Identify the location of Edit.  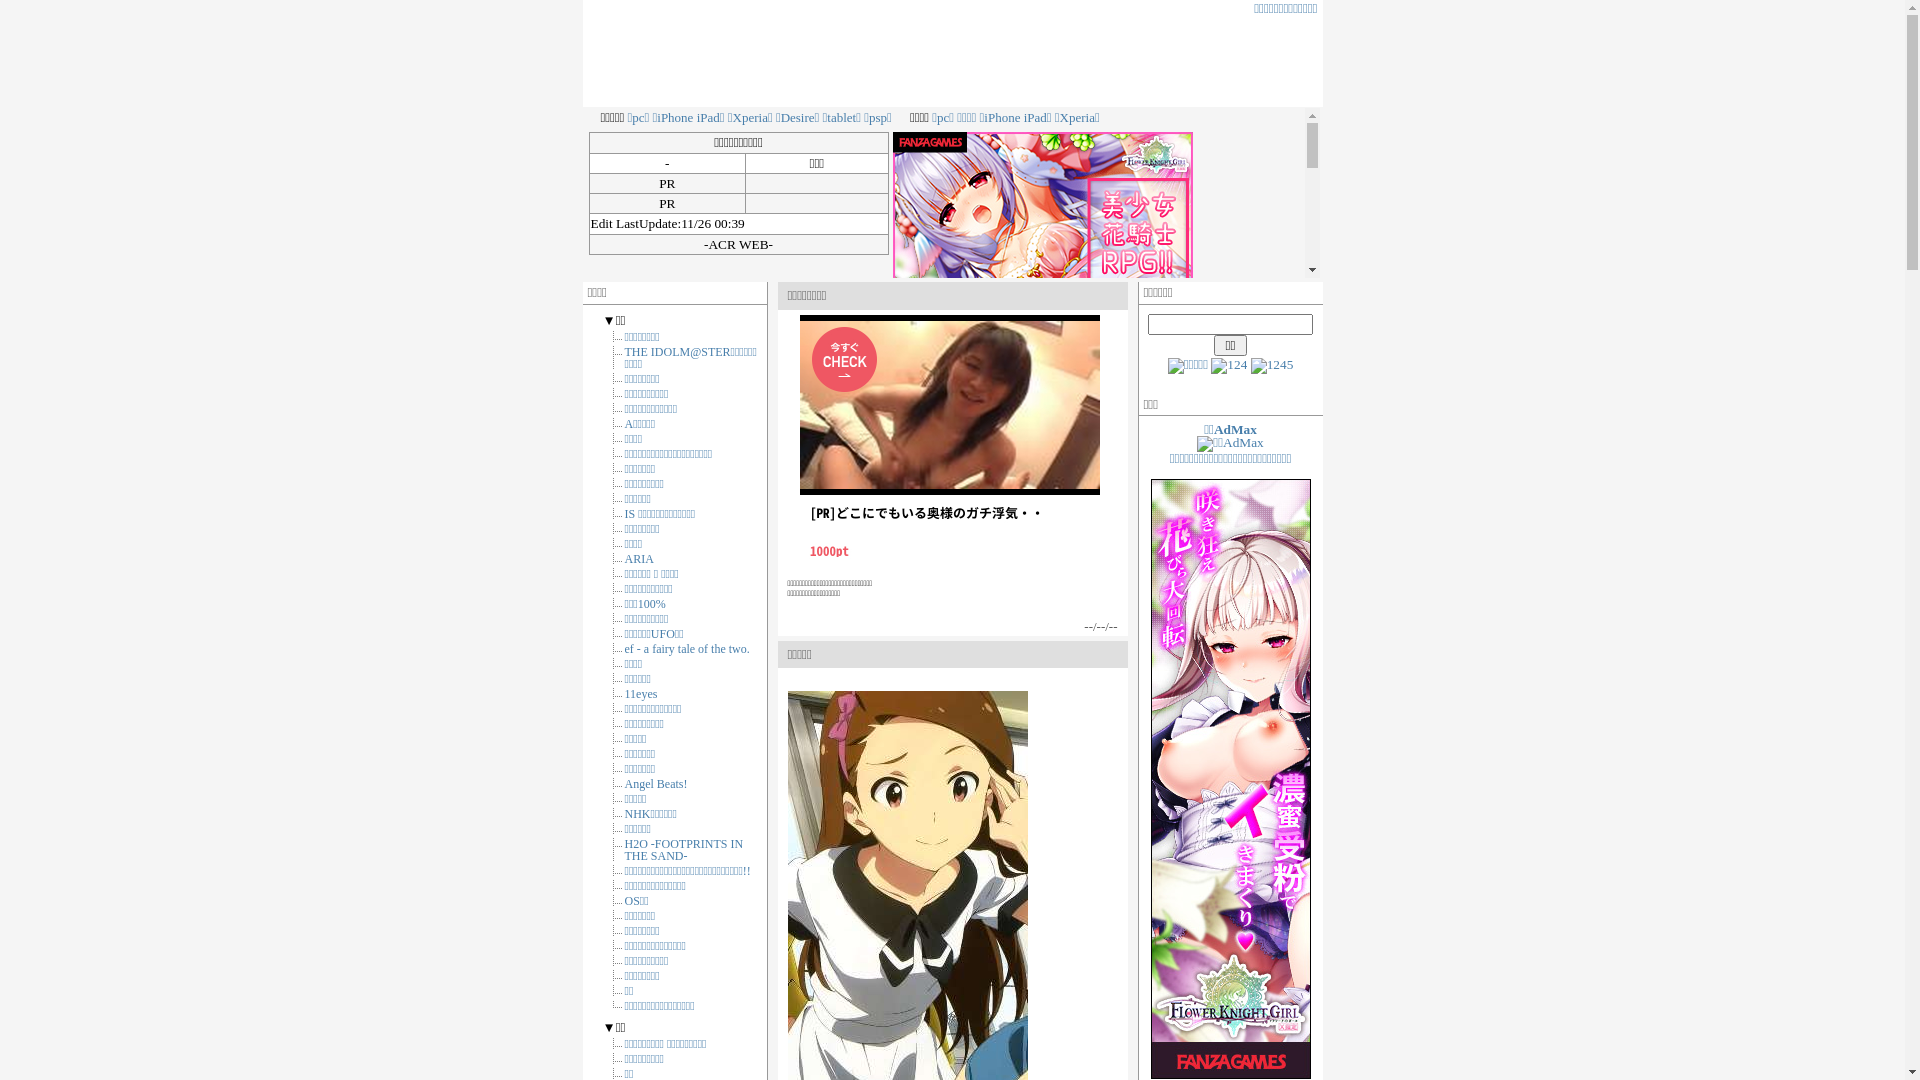
(601, 224).